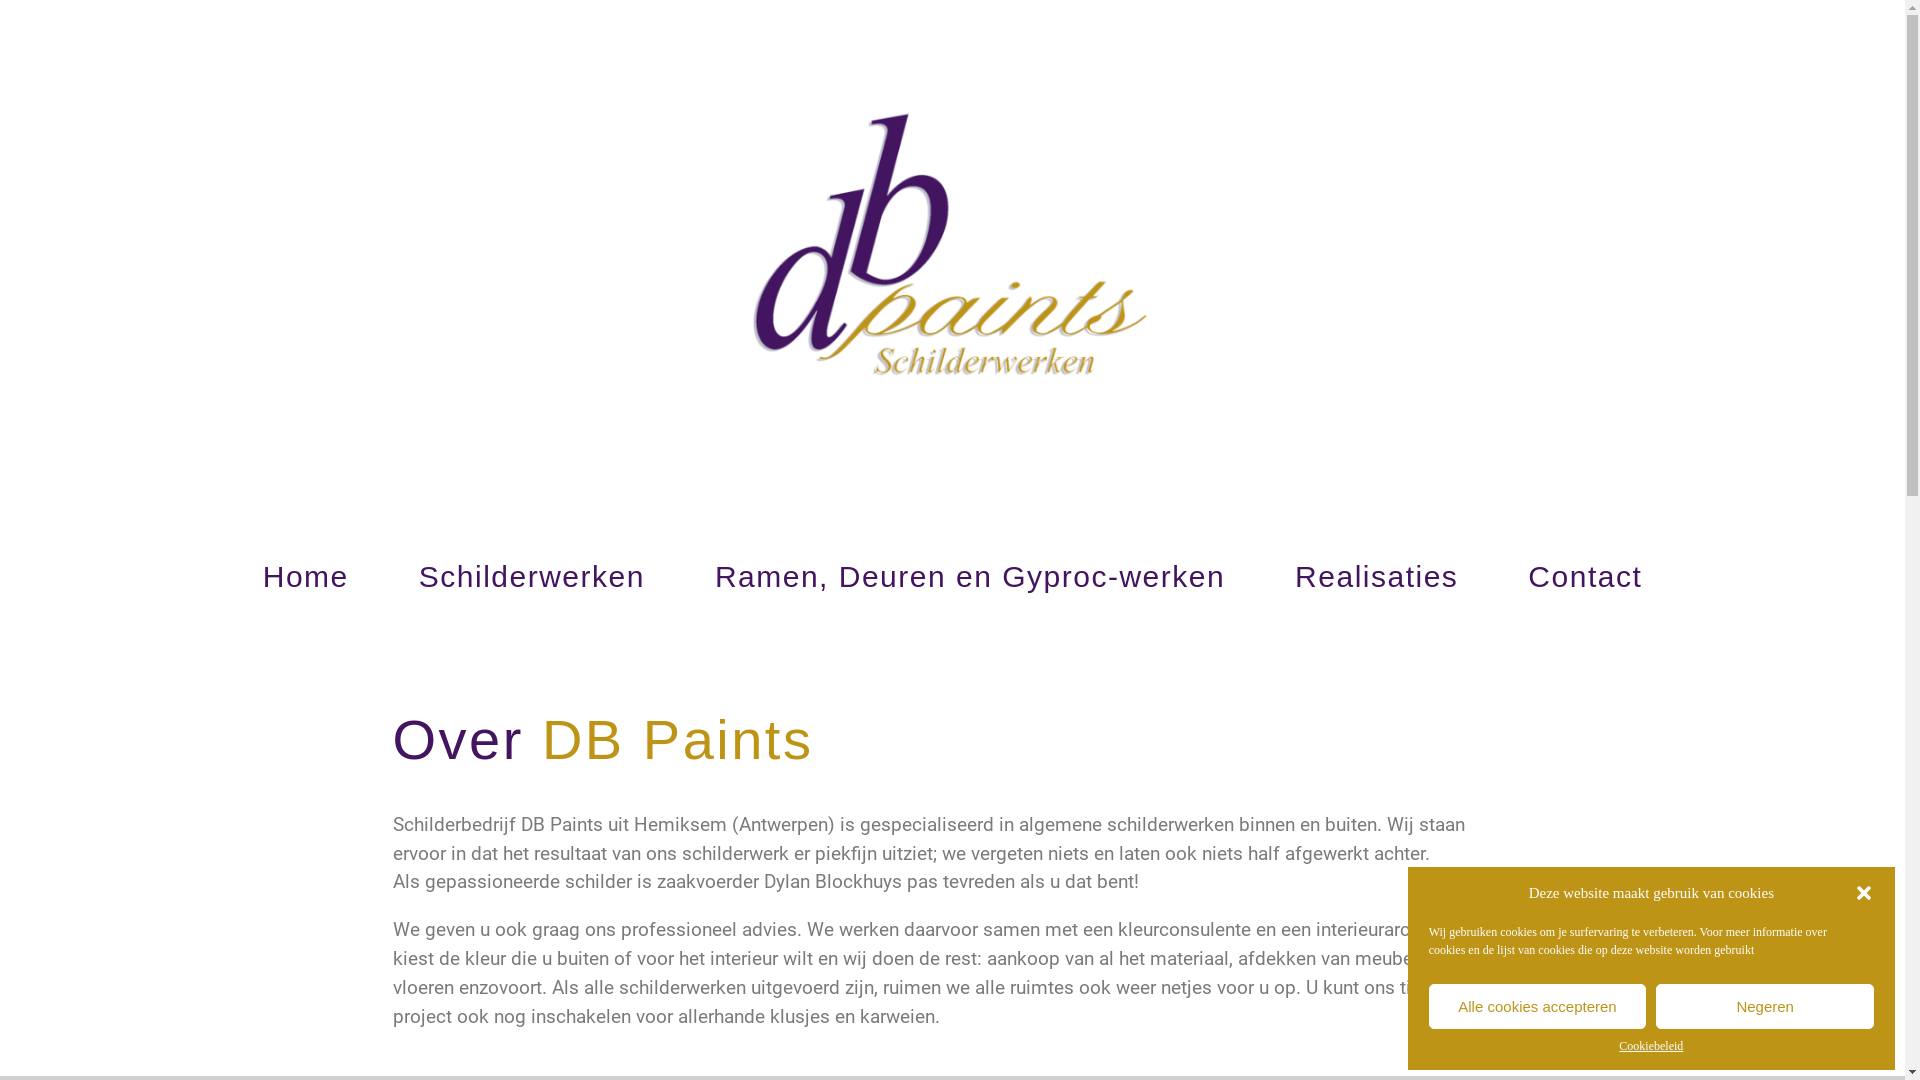 This screenshot has height=1080, width=1920. I want to click on Schilderwerken, so click(532, 577).